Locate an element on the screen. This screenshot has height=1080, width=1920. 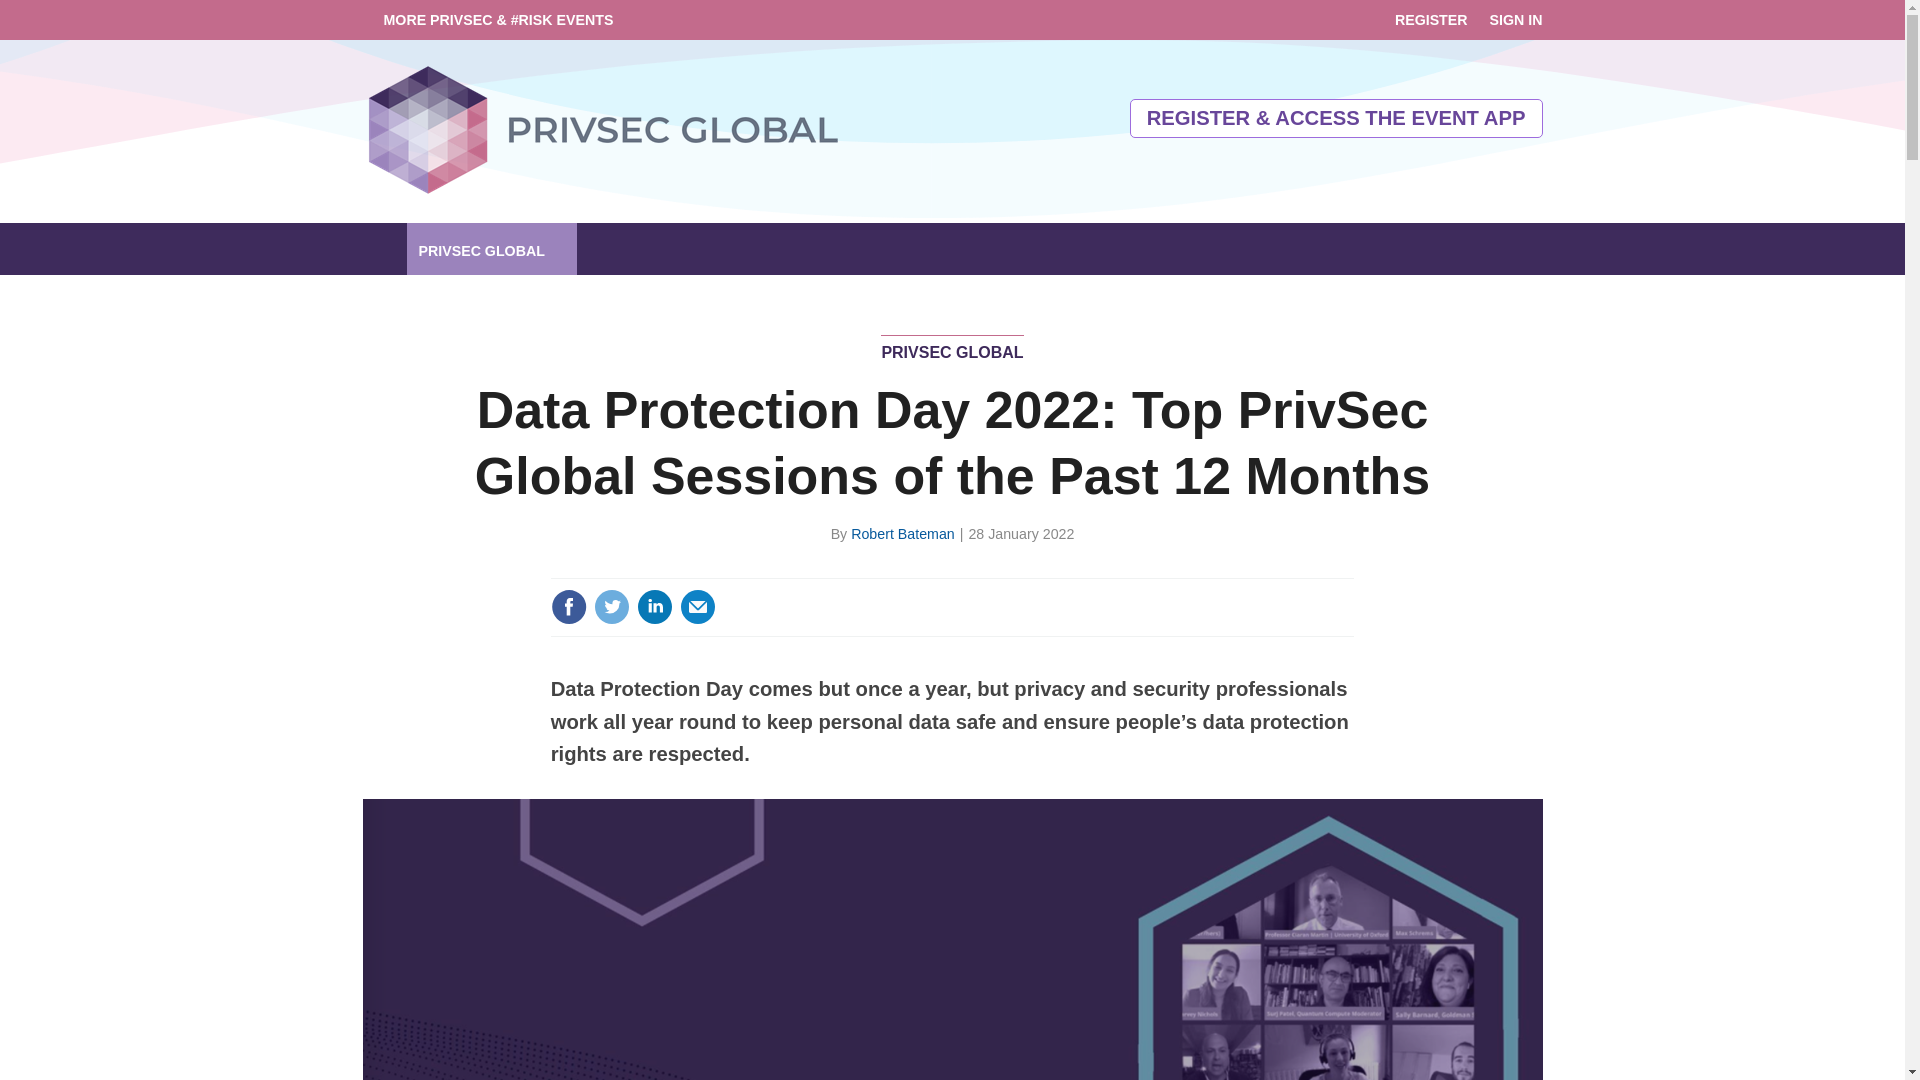
PRIVSEC GLOBAL is located at coordinates (490, 248).